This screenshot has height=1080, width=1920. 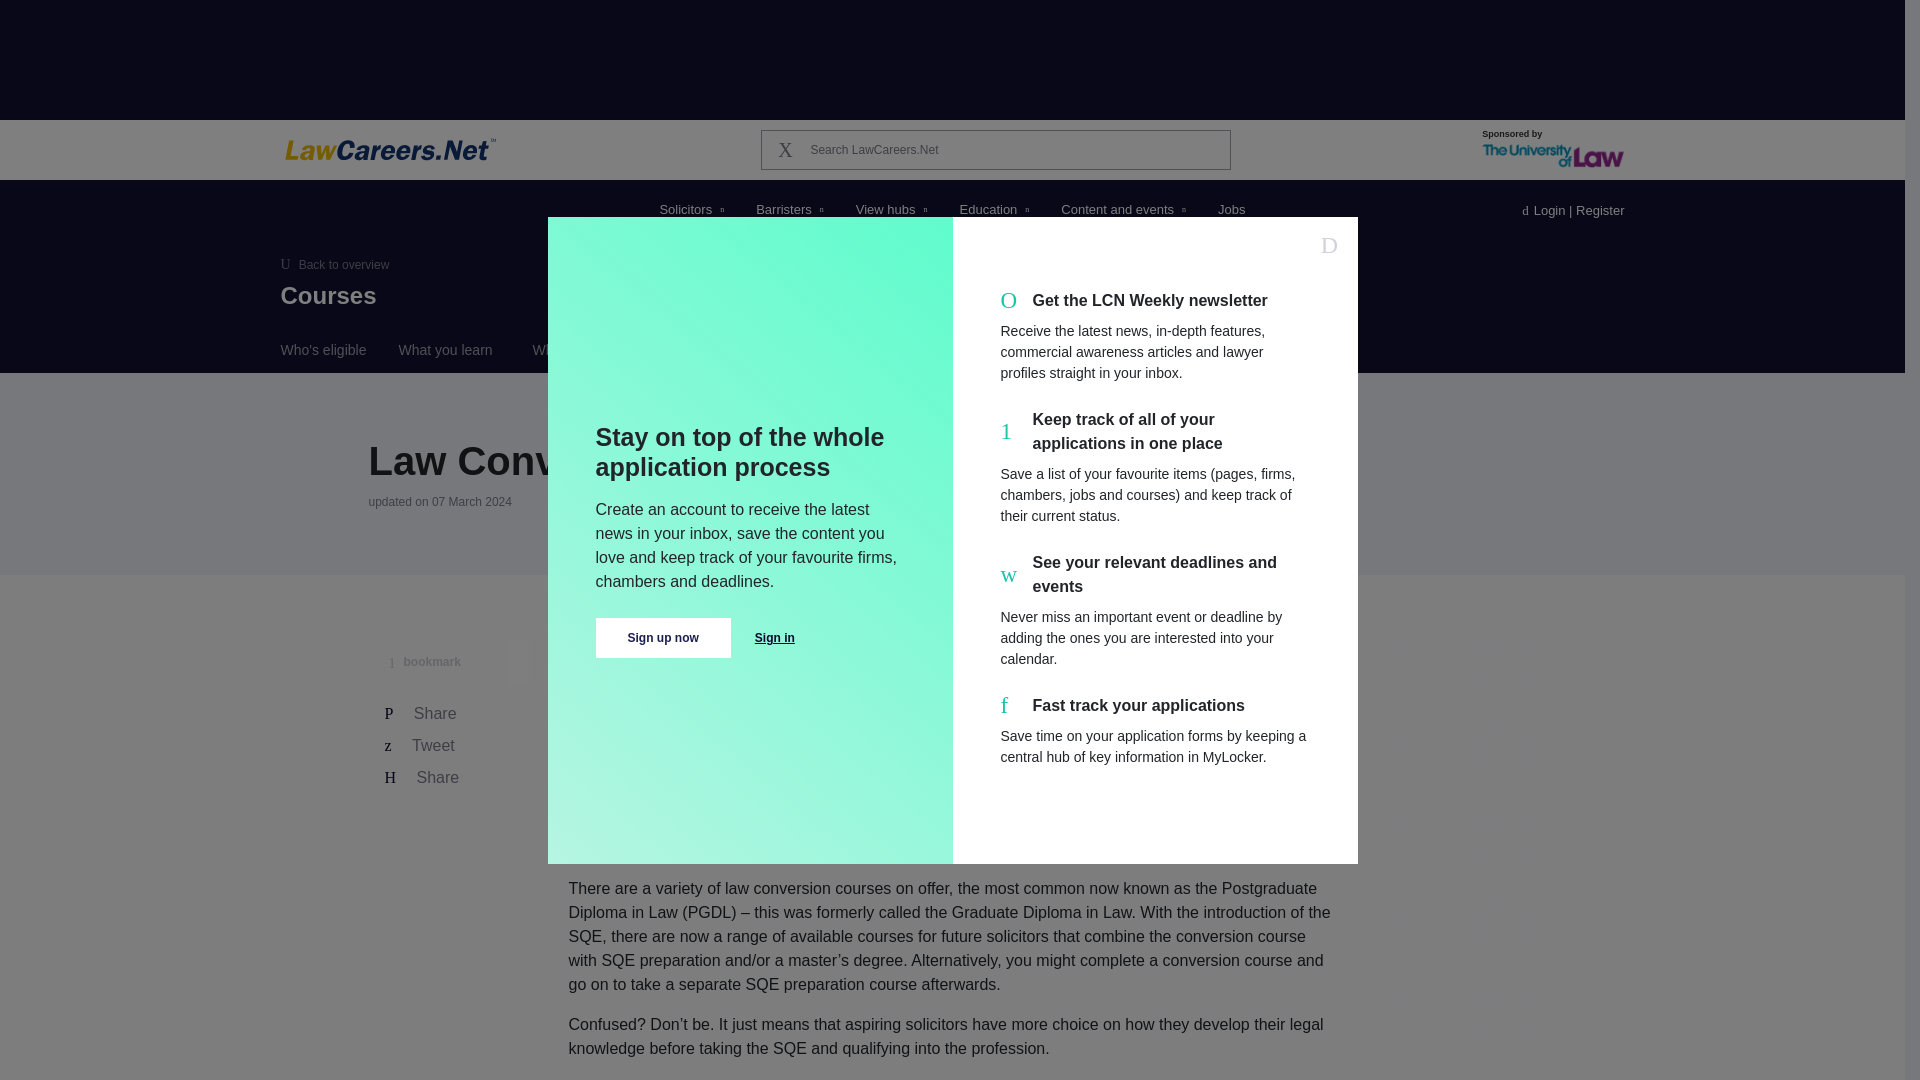 I want to click on Share this article on LinkedIn, so click(x=448, y=777).